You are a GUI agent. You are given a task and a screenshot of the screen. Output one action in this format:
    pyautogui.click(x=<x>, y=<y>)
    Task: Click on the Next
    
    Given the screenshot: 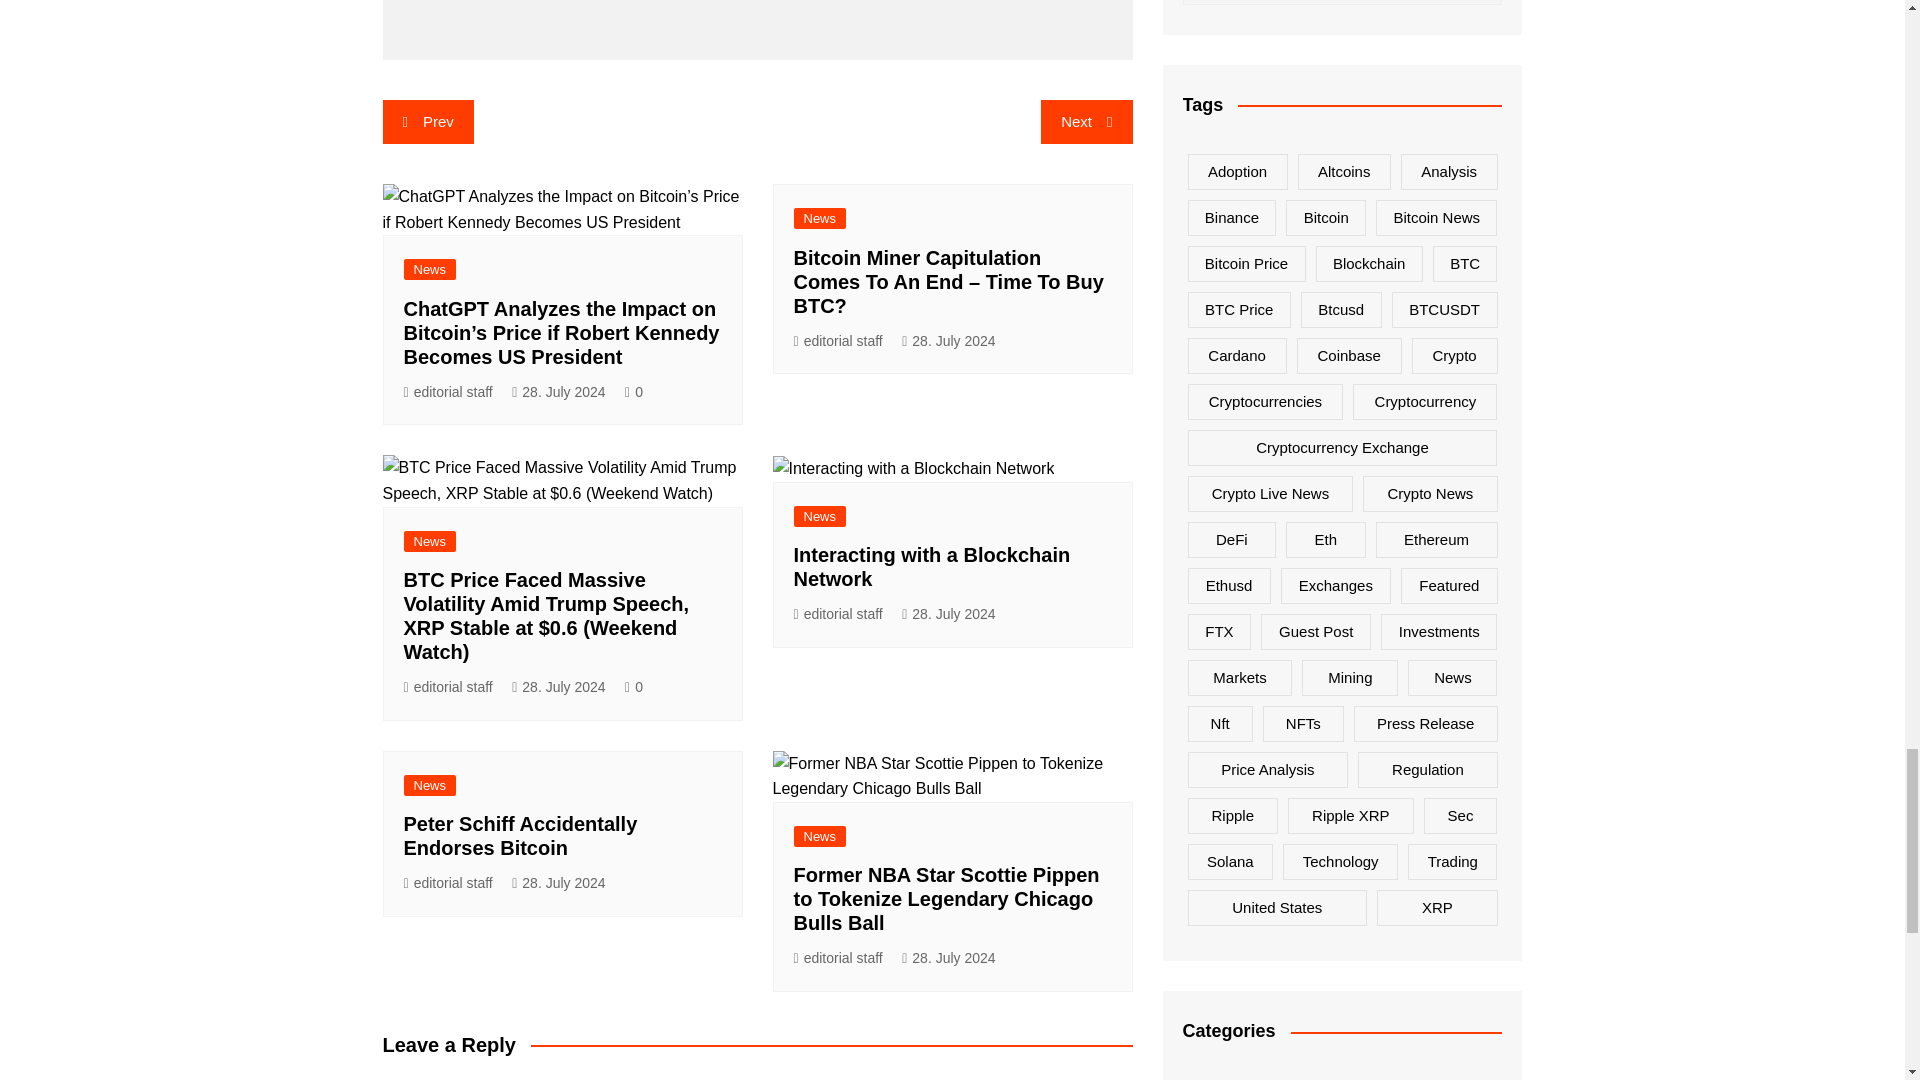 What is the action you would take?
    pyautogui.click(x=1086, y=122)
    